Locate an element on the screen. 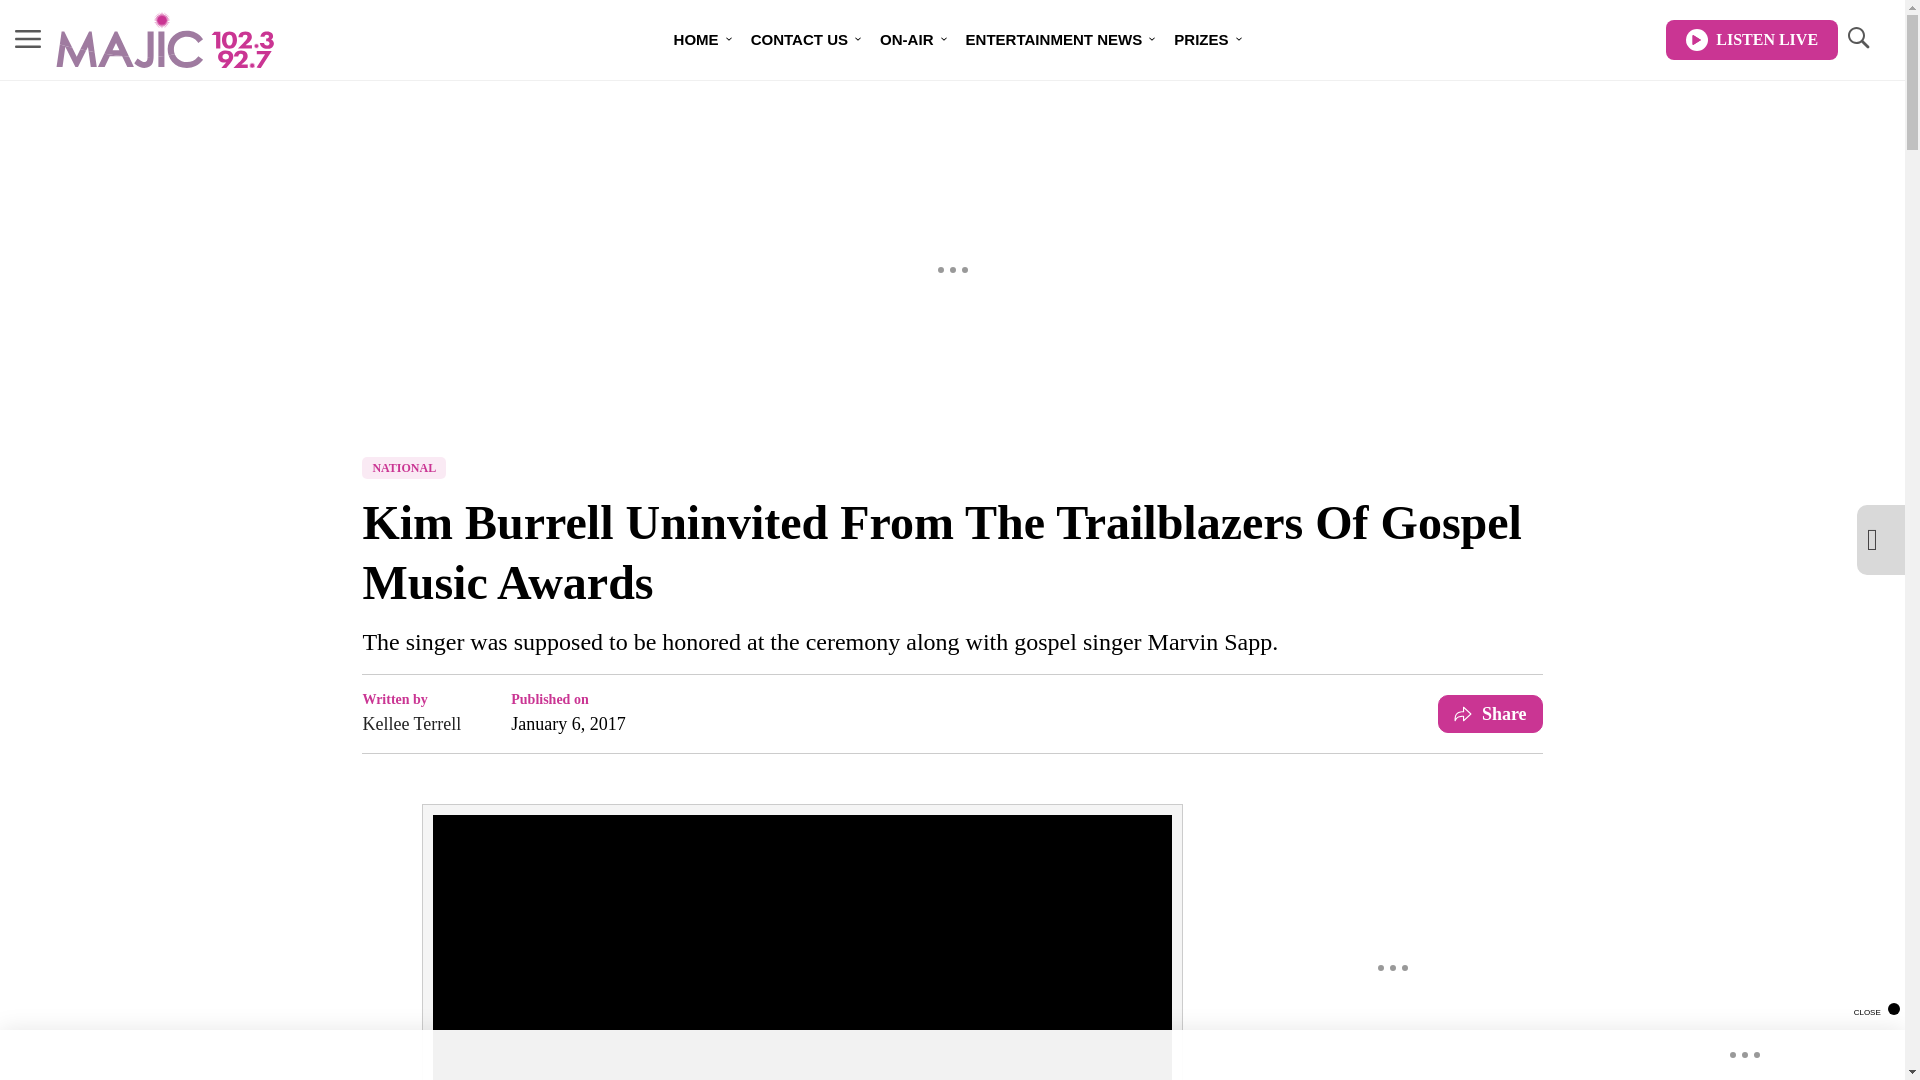  ON-AIR is located at coordinates (906, 40).